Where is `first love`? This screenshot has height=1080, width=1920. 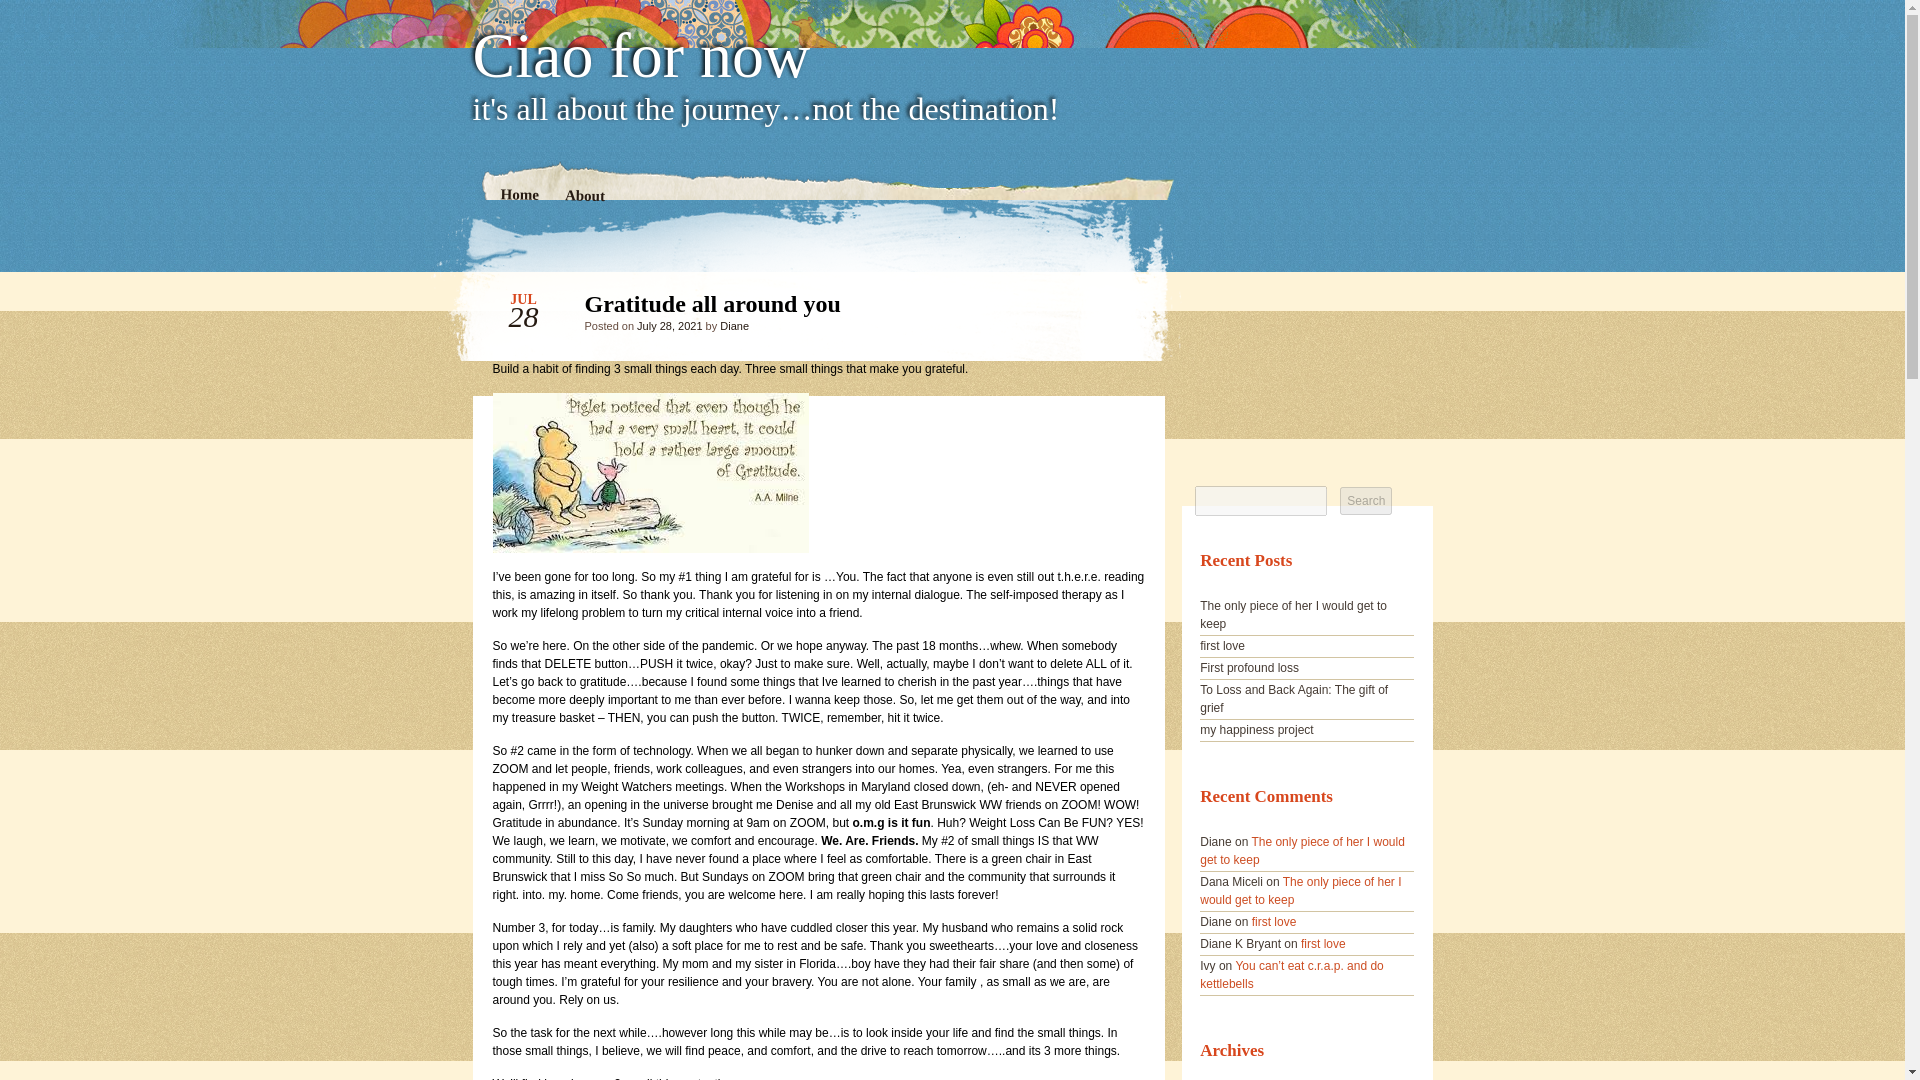 first love is located at coordinates (1274, 921).